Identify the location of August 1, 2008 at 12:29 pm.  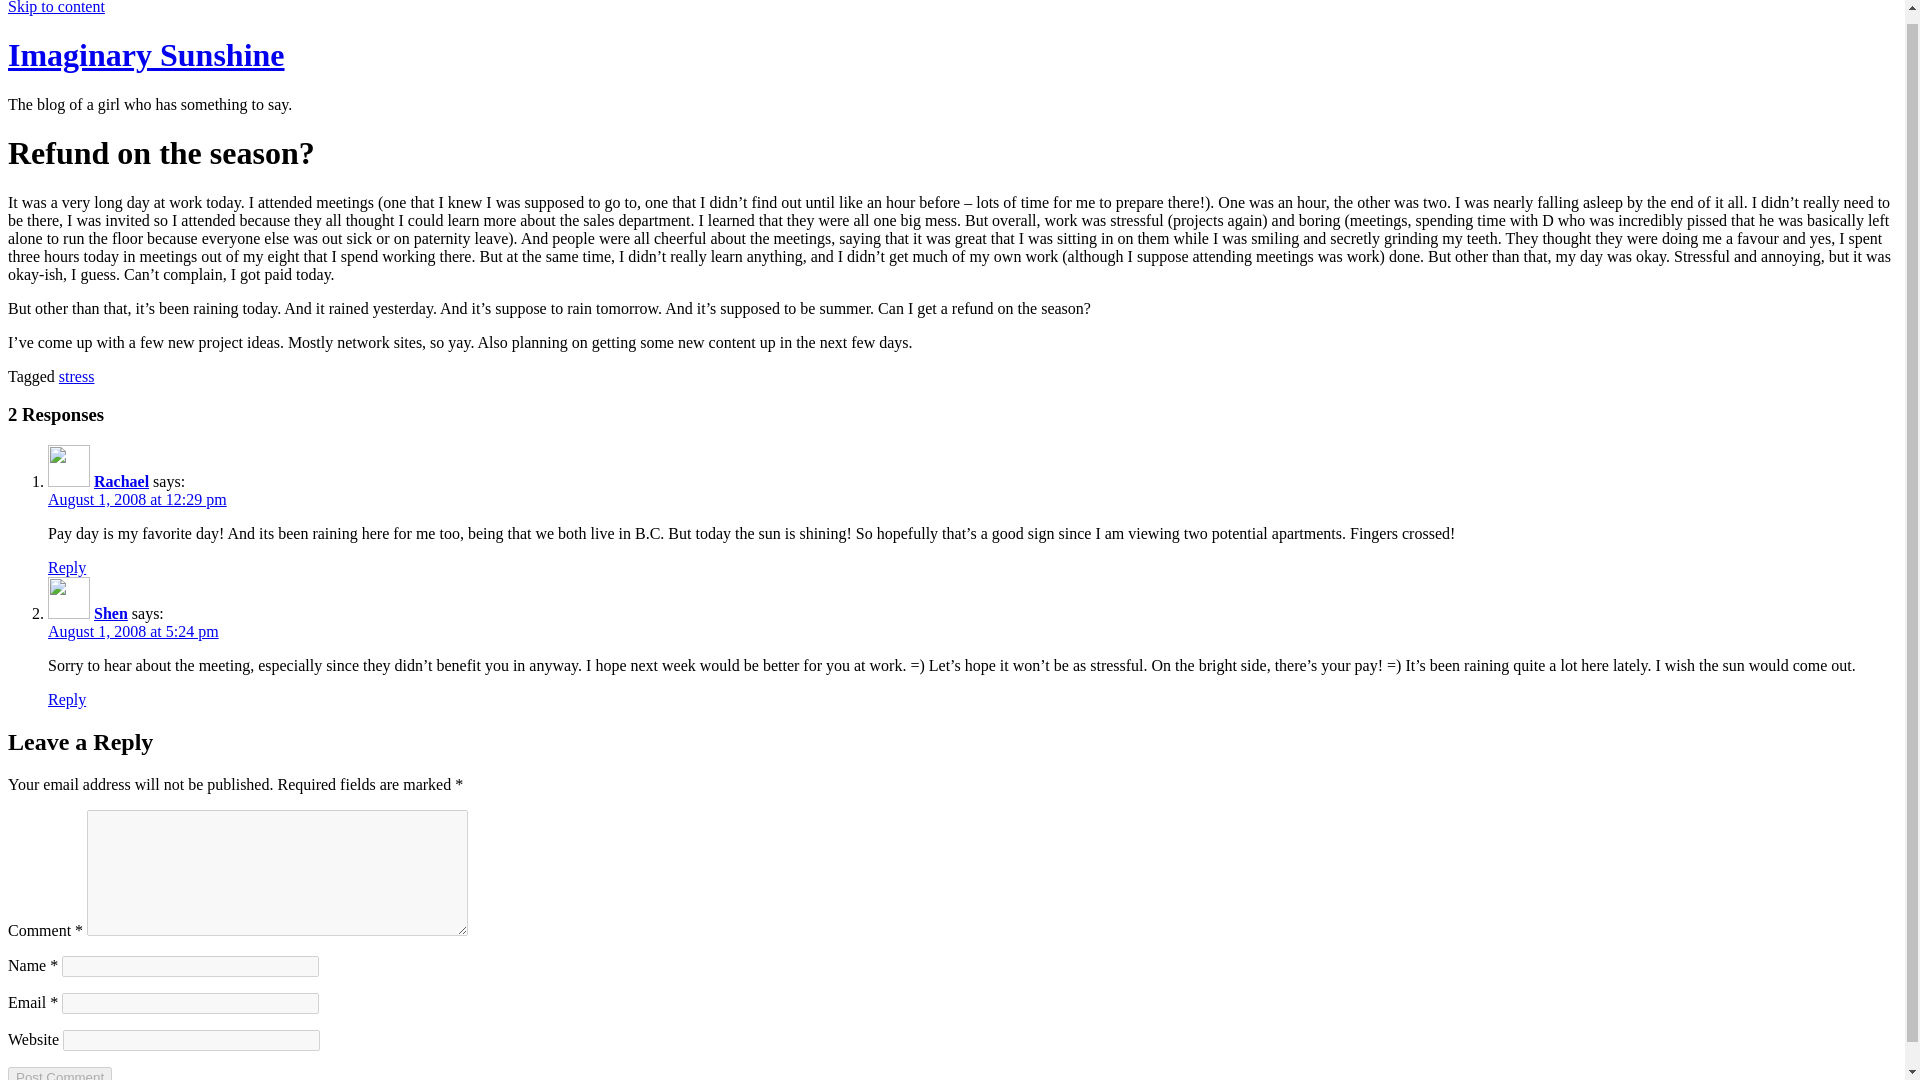
(137, 499).